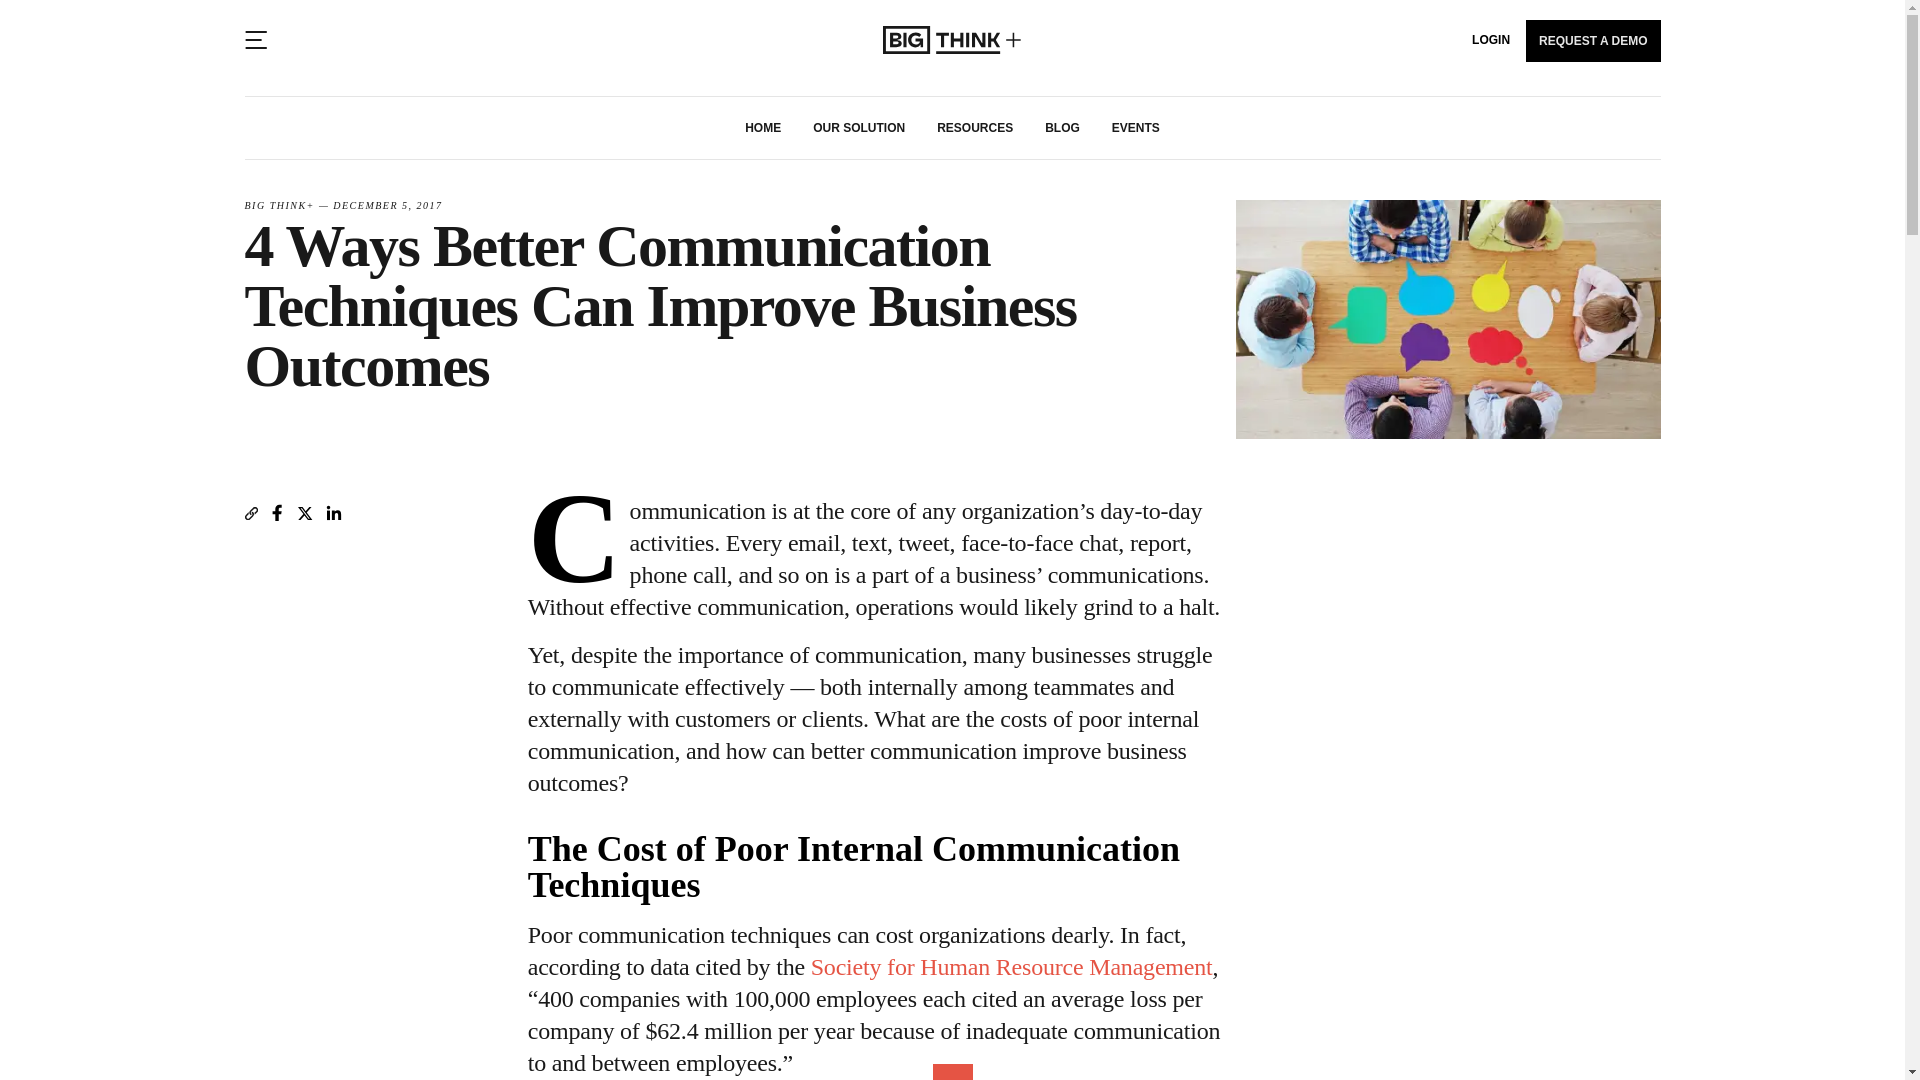 The width and height of the screenshot is (1920, 1080). I want to click on Return to homepage, so click(952, 40).